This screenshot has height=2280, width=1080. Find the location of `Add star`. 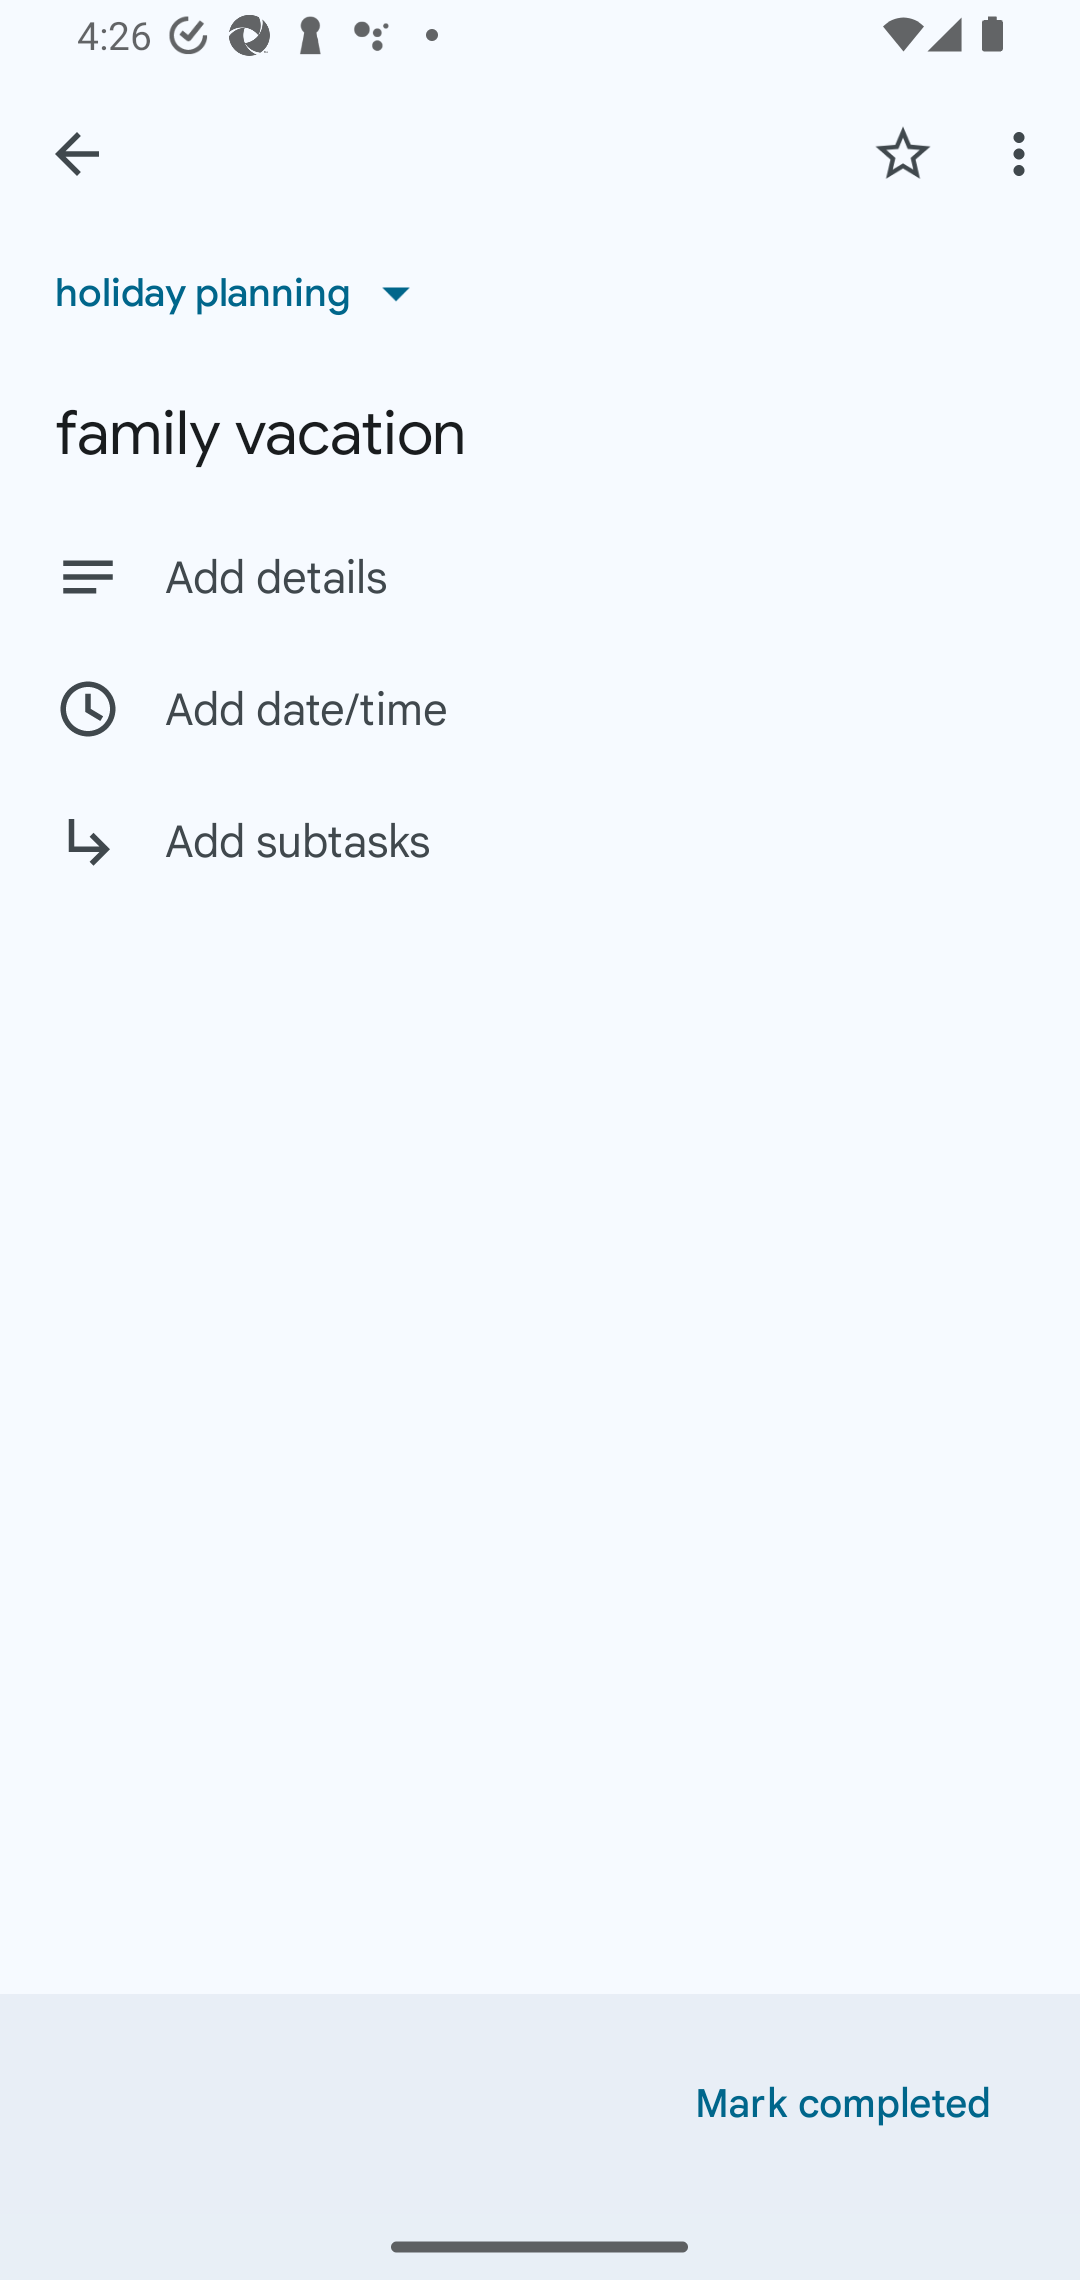

Add star is located at coordinates (902, 153).